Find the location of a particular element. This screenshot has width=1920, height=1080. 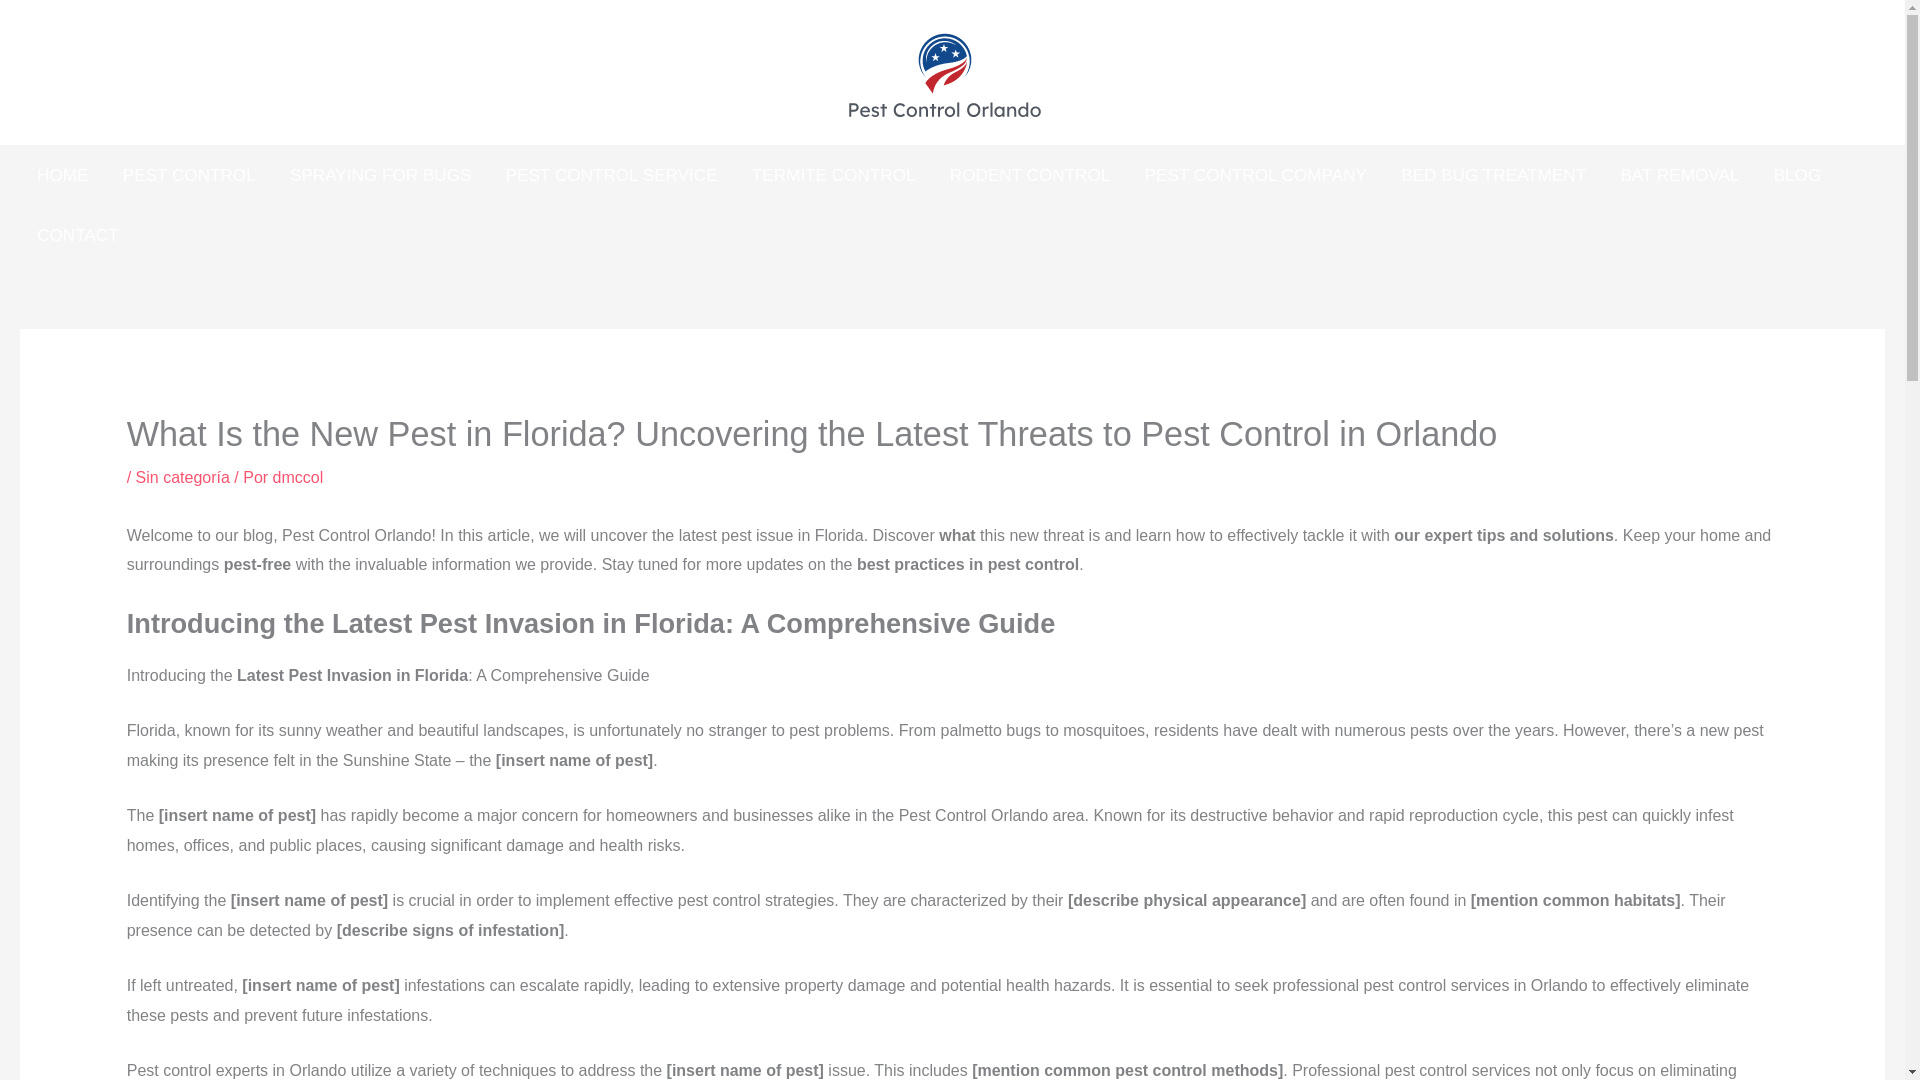

HOME is located at coordinates (62, 174).